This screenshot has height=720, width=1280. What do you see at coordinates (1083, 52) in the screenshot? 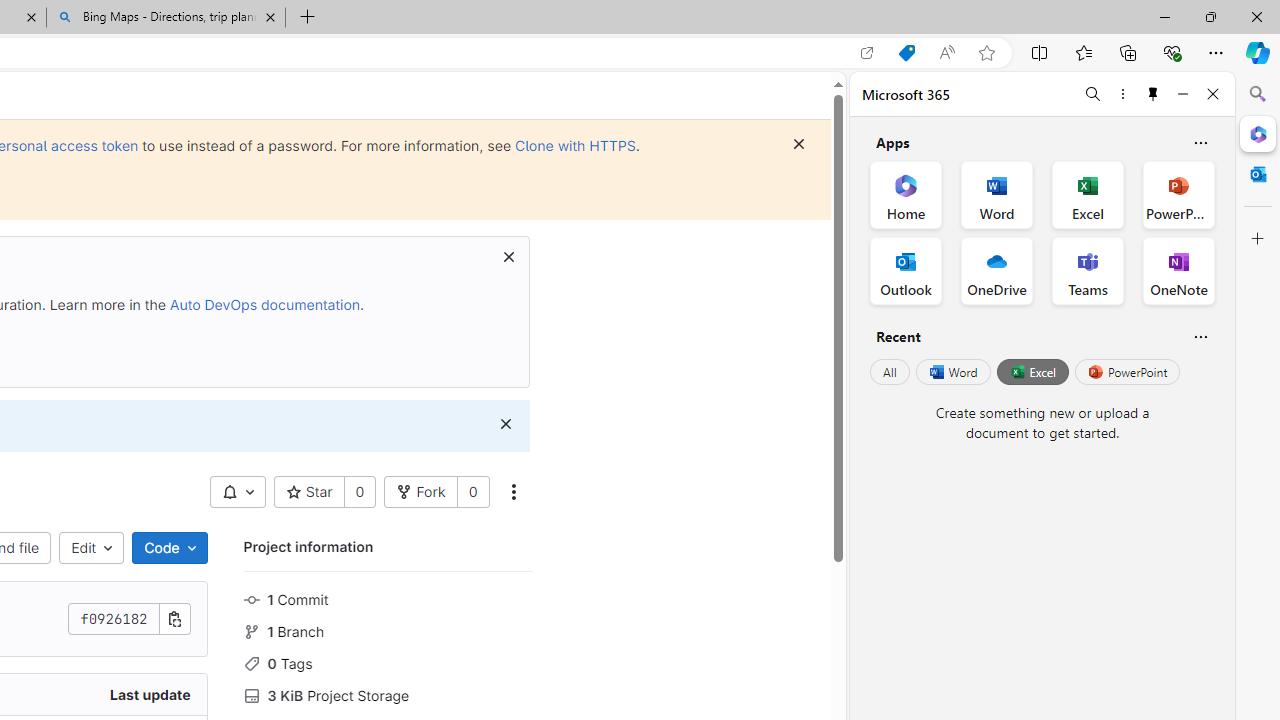
I see `Favorites` at bounding box center [1083, 52].